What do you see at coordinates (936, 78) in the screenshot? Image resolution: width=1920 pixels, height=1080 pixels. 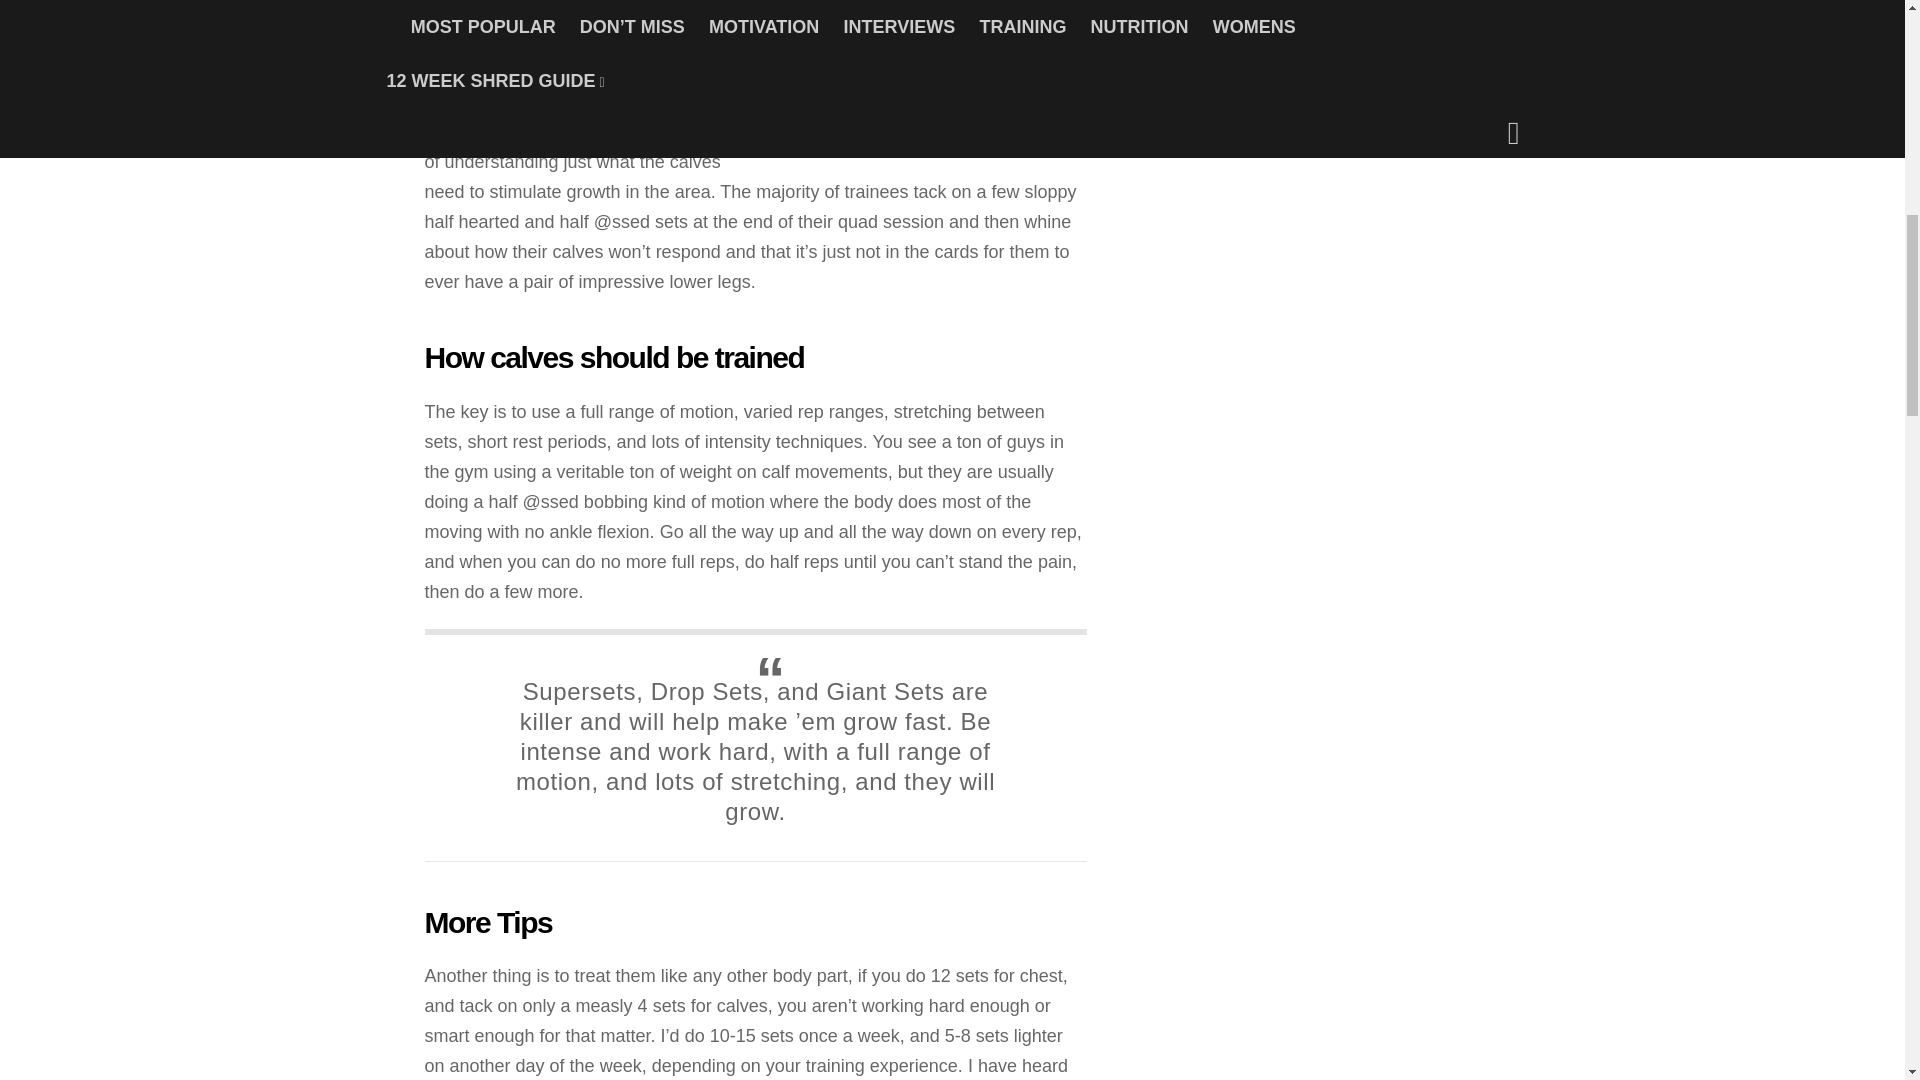 I see `chris-dickerson-calves-1` at bounding box center [936, 78].